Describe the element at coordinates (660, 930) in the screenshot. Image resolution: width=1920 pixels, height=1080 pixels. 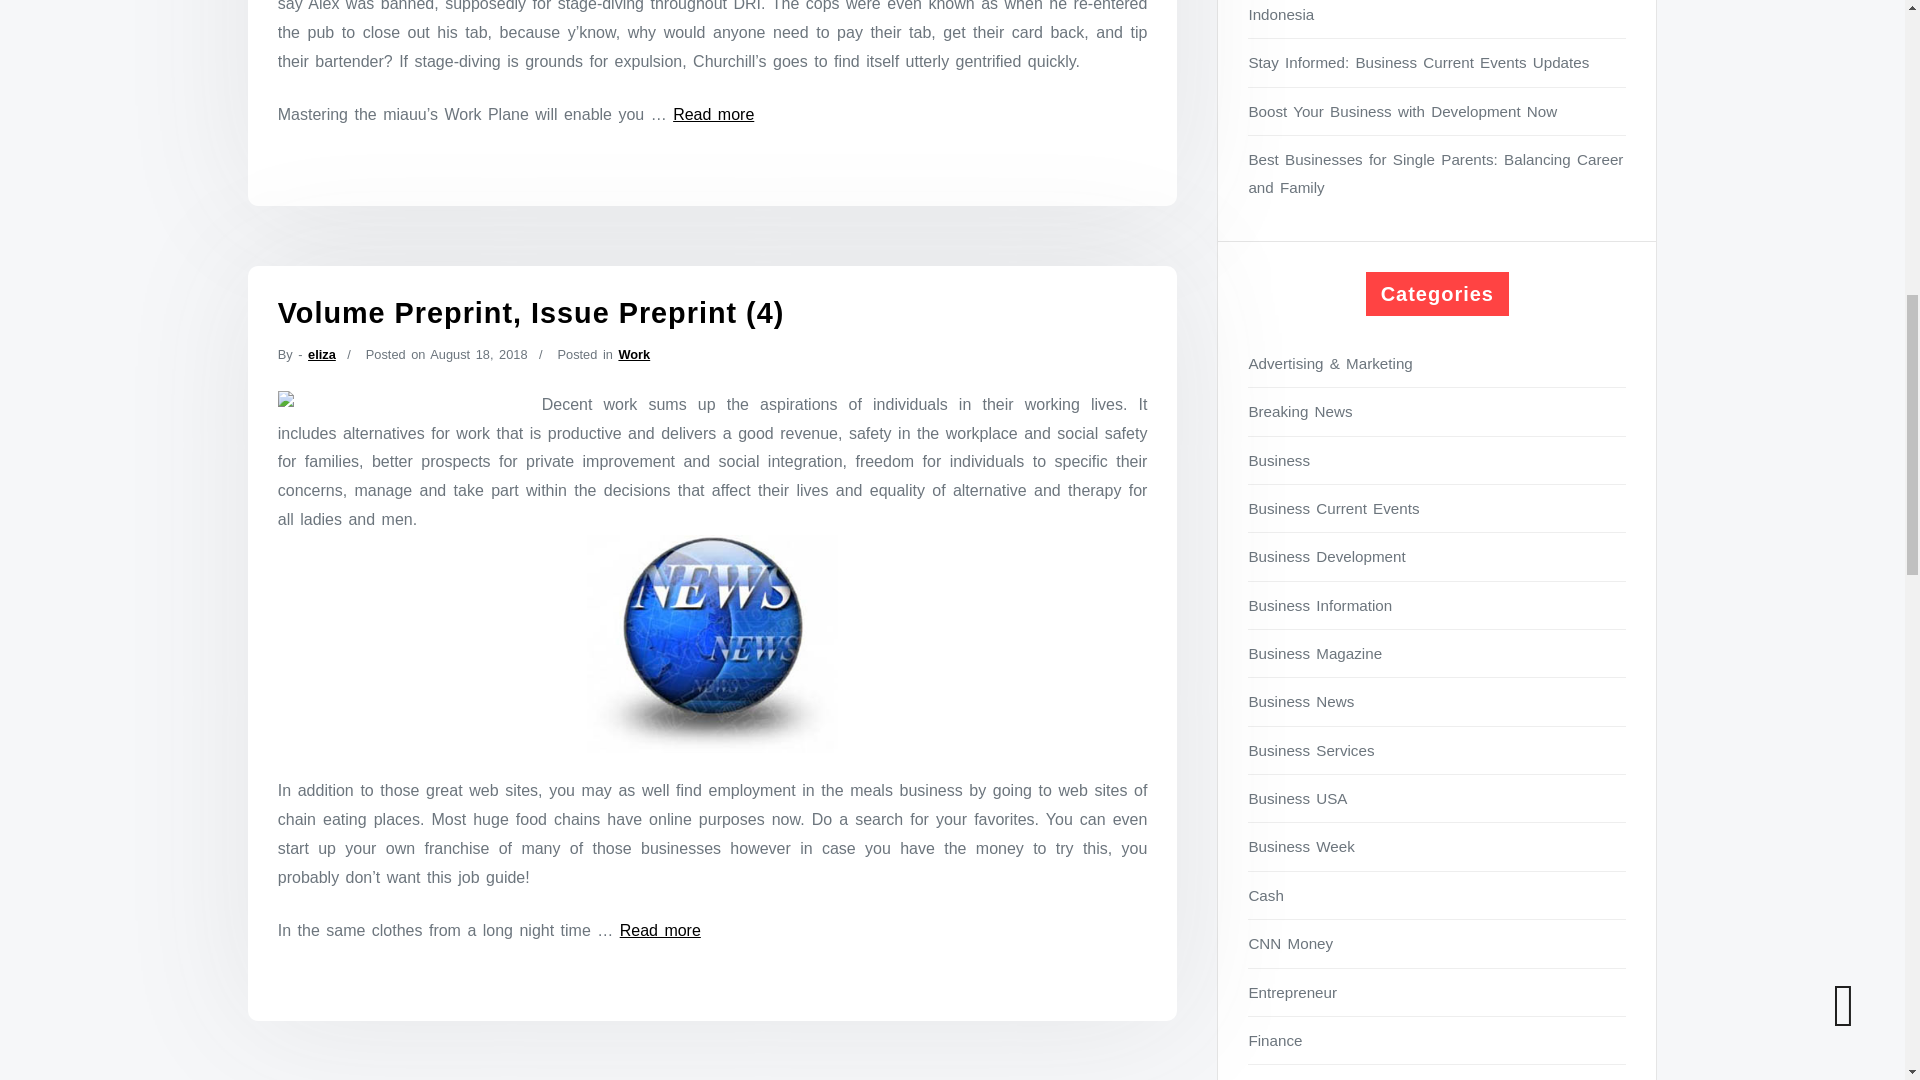
I see `Read more` at that location.